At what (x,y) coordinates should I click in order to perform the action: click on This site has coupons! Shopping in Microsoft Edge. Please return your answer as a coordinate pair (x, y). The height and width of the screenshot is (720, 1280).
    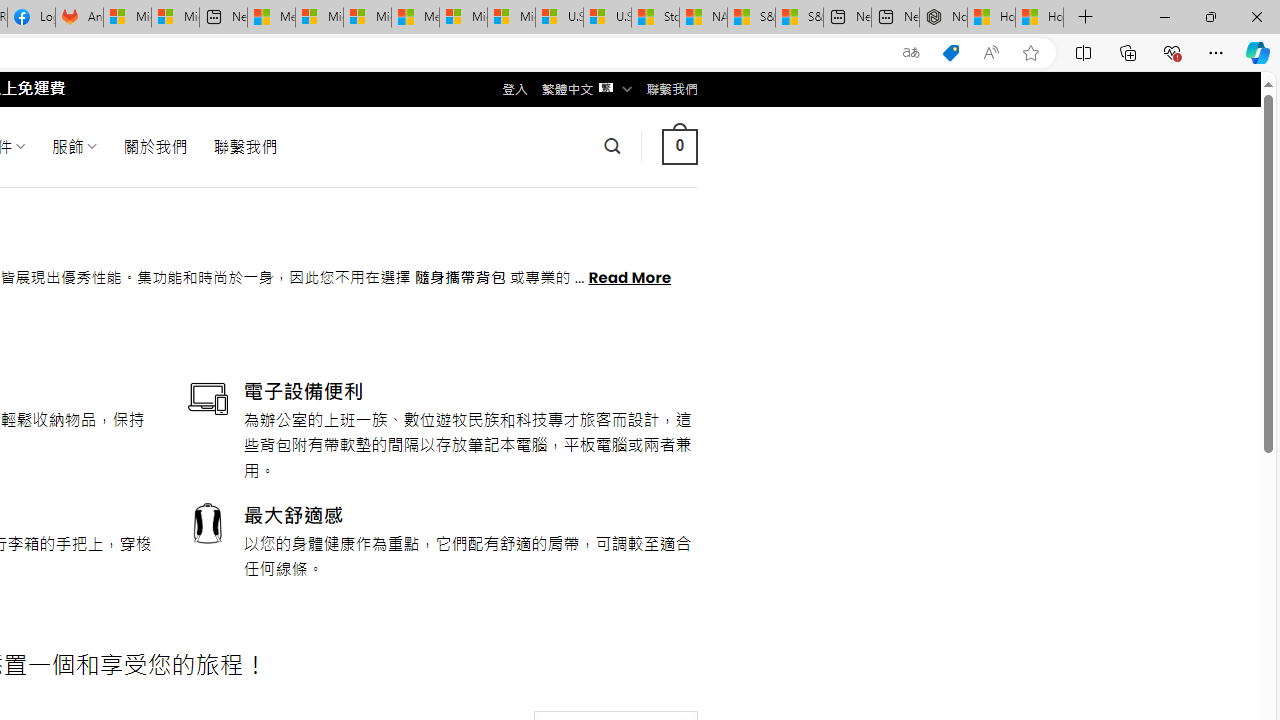
    Looking at the image, I should click on (950, 53).